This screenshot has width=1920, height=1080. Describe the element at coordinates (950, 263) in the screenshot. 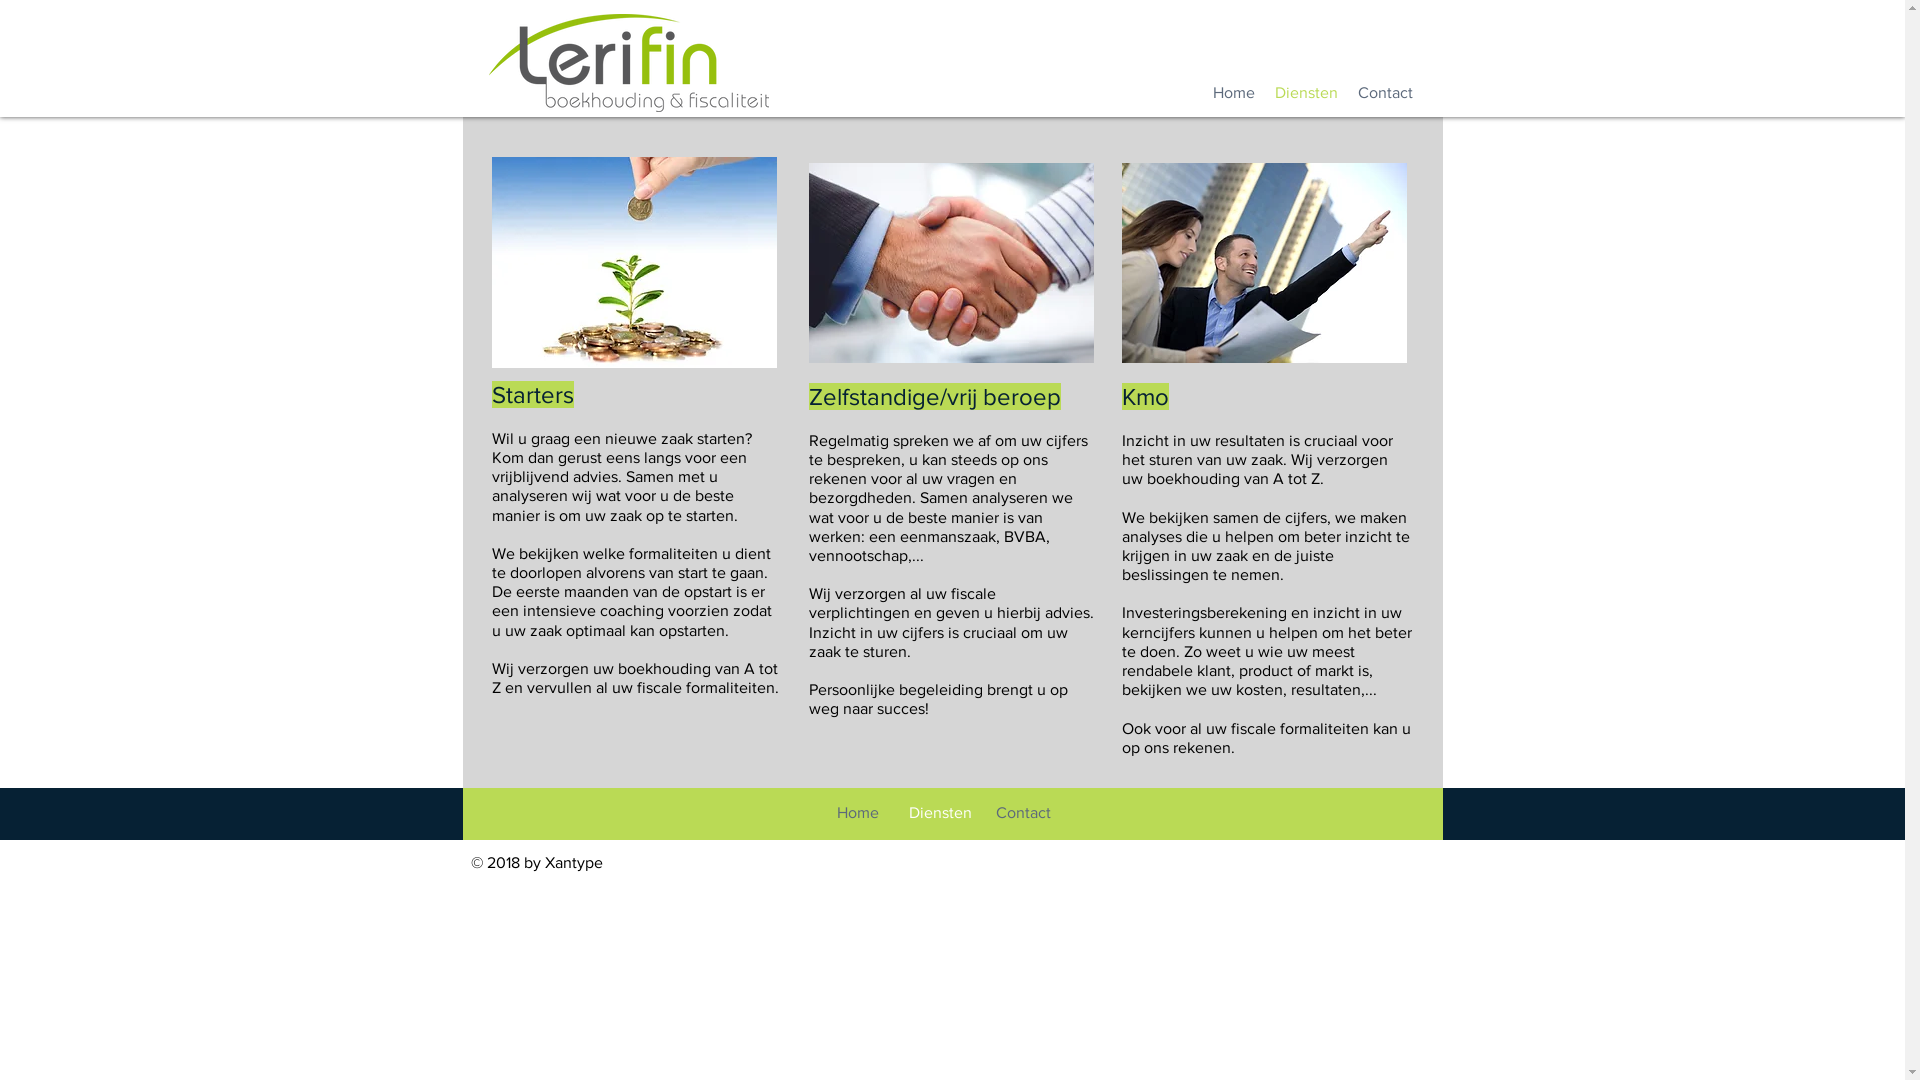

I see `iStock_000019559714Small.jpg` at that location.